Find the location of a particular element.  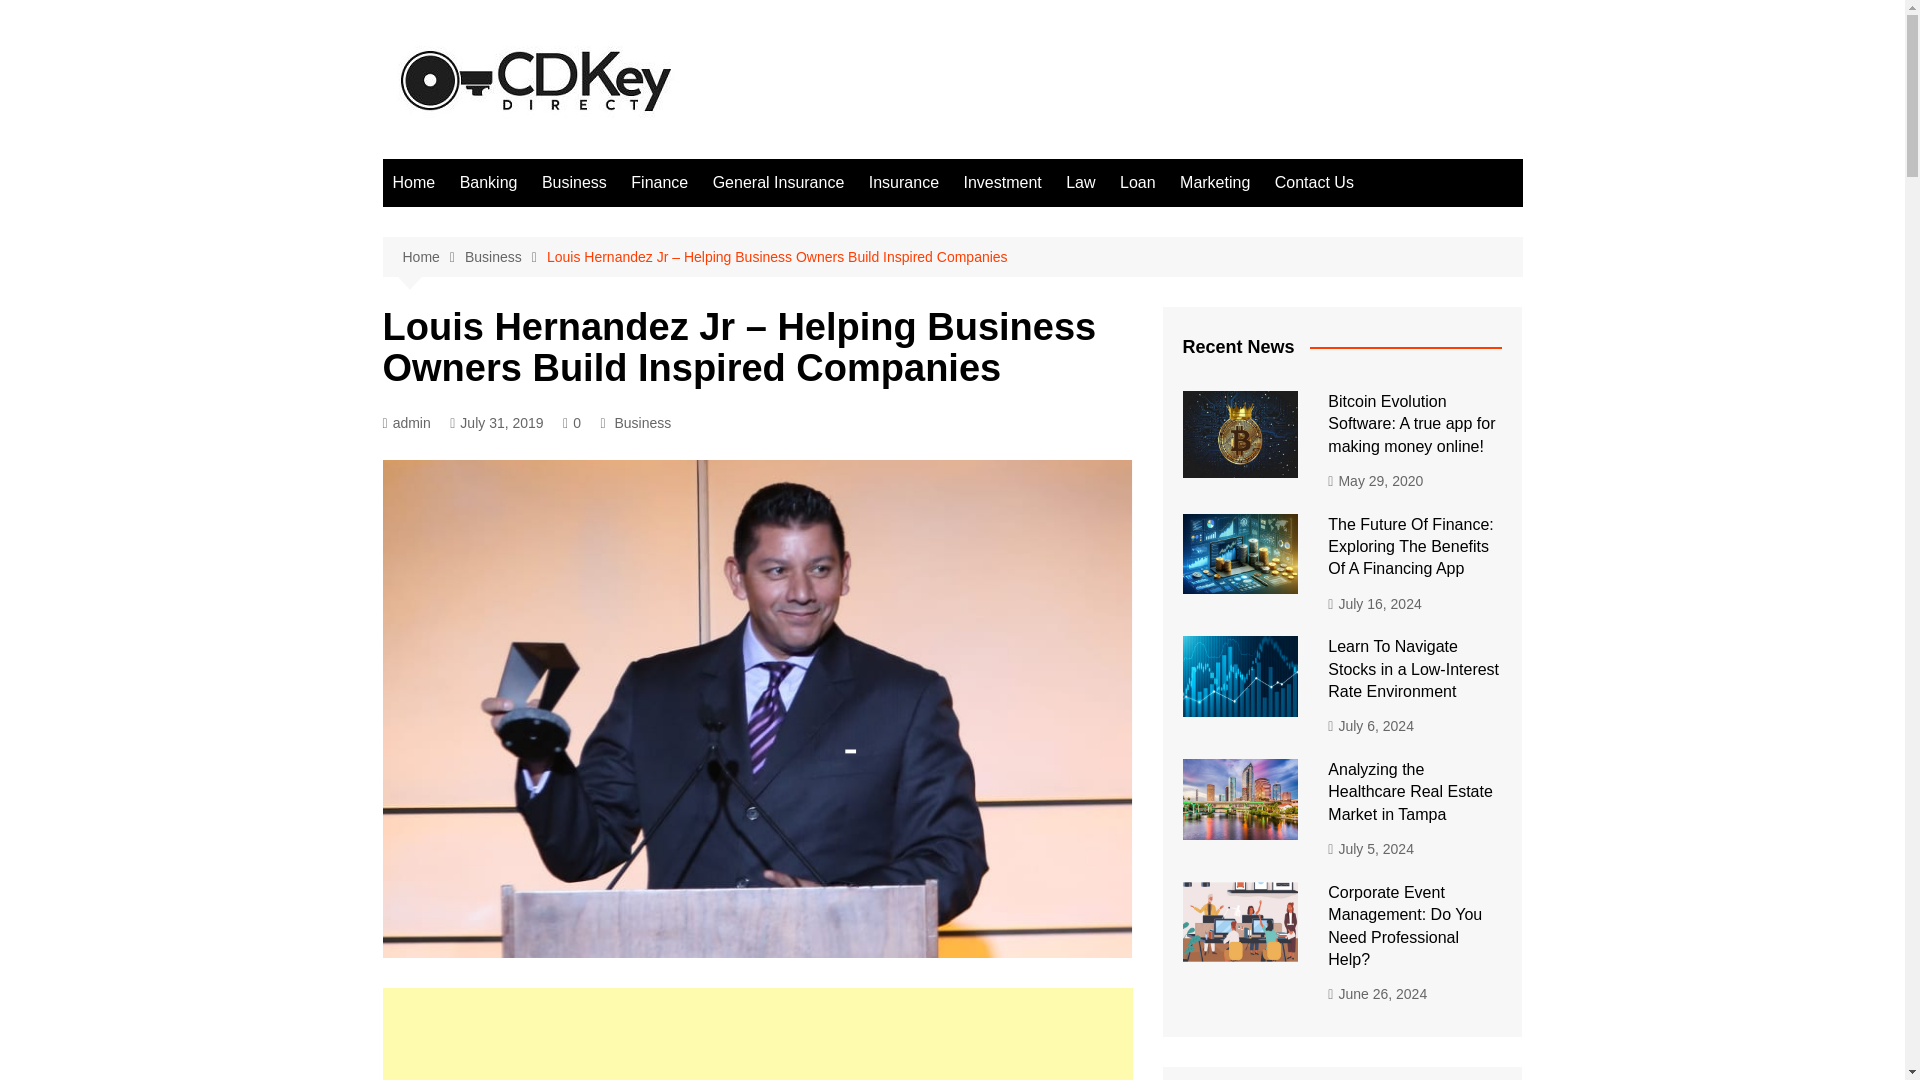

Investment is located at coordinates (1001, 182).